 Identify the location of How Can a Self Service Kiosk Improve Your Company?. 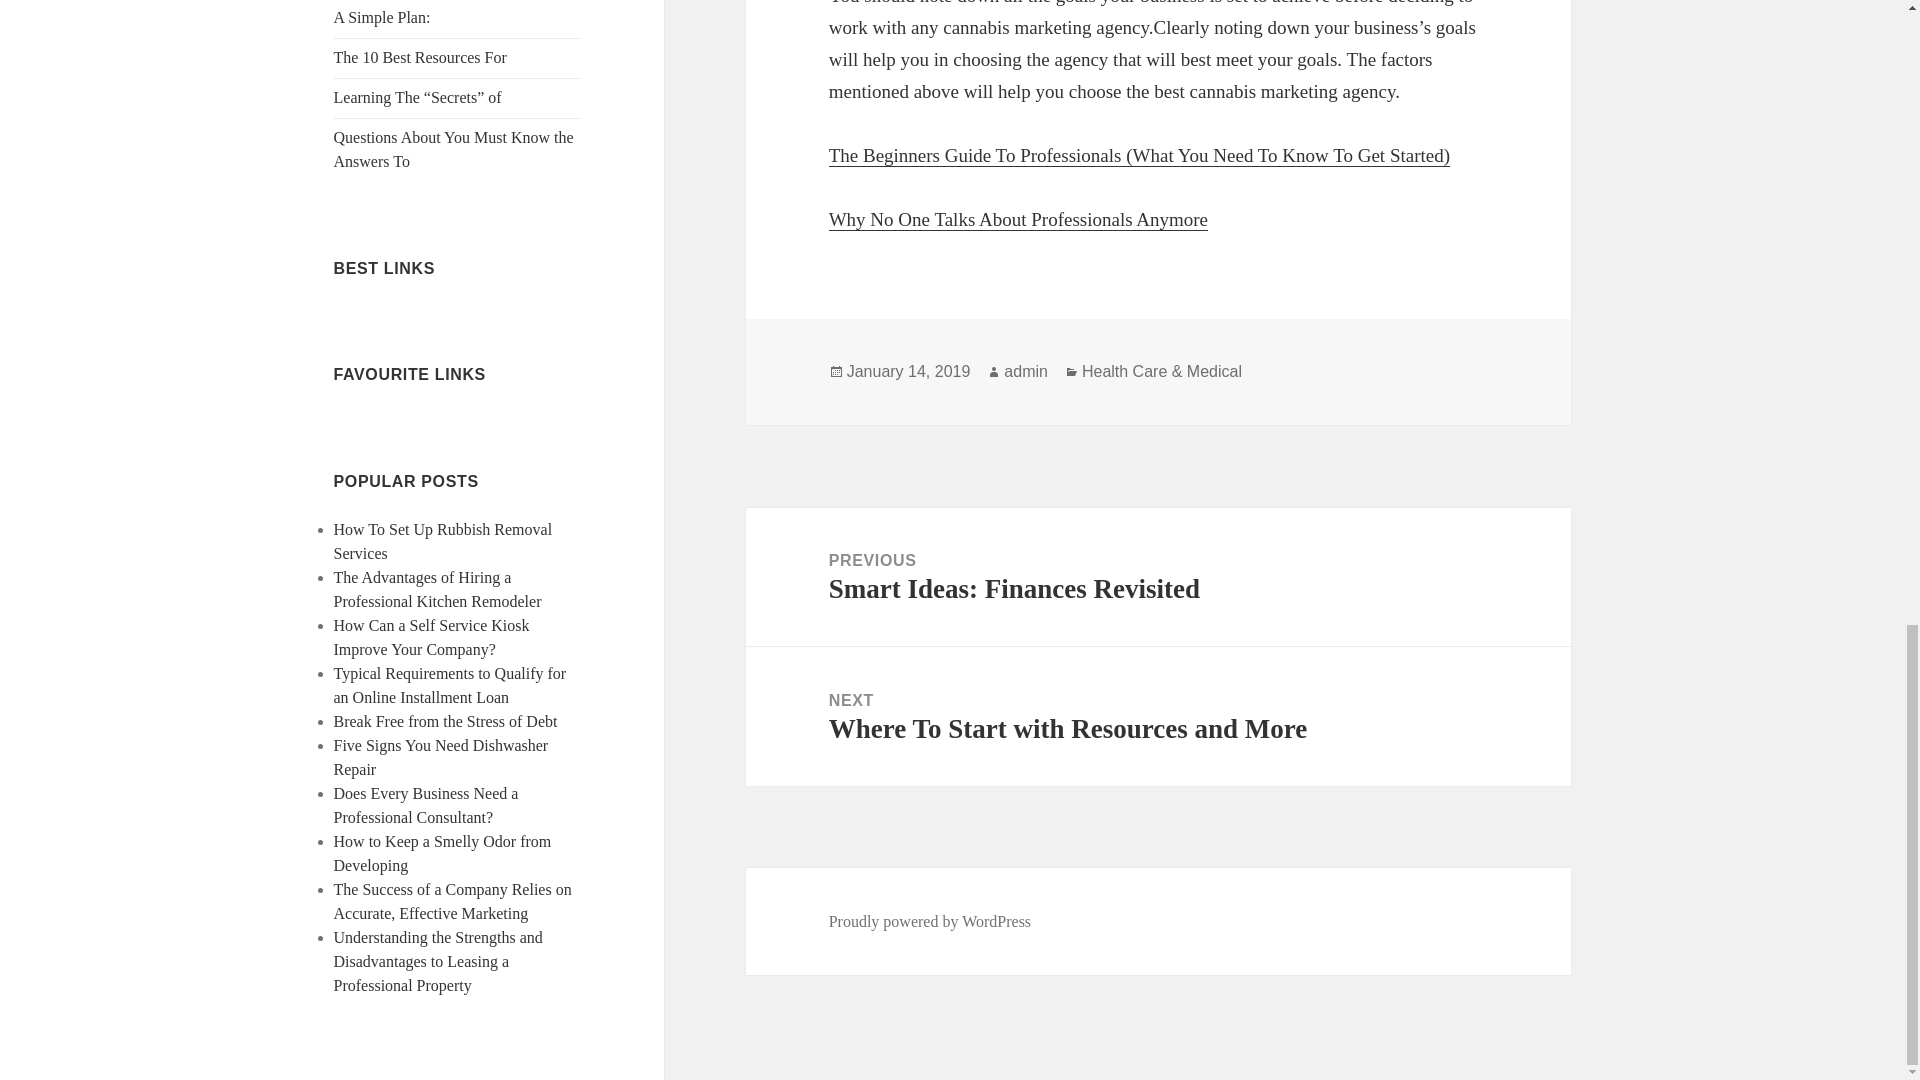
(432, 636).